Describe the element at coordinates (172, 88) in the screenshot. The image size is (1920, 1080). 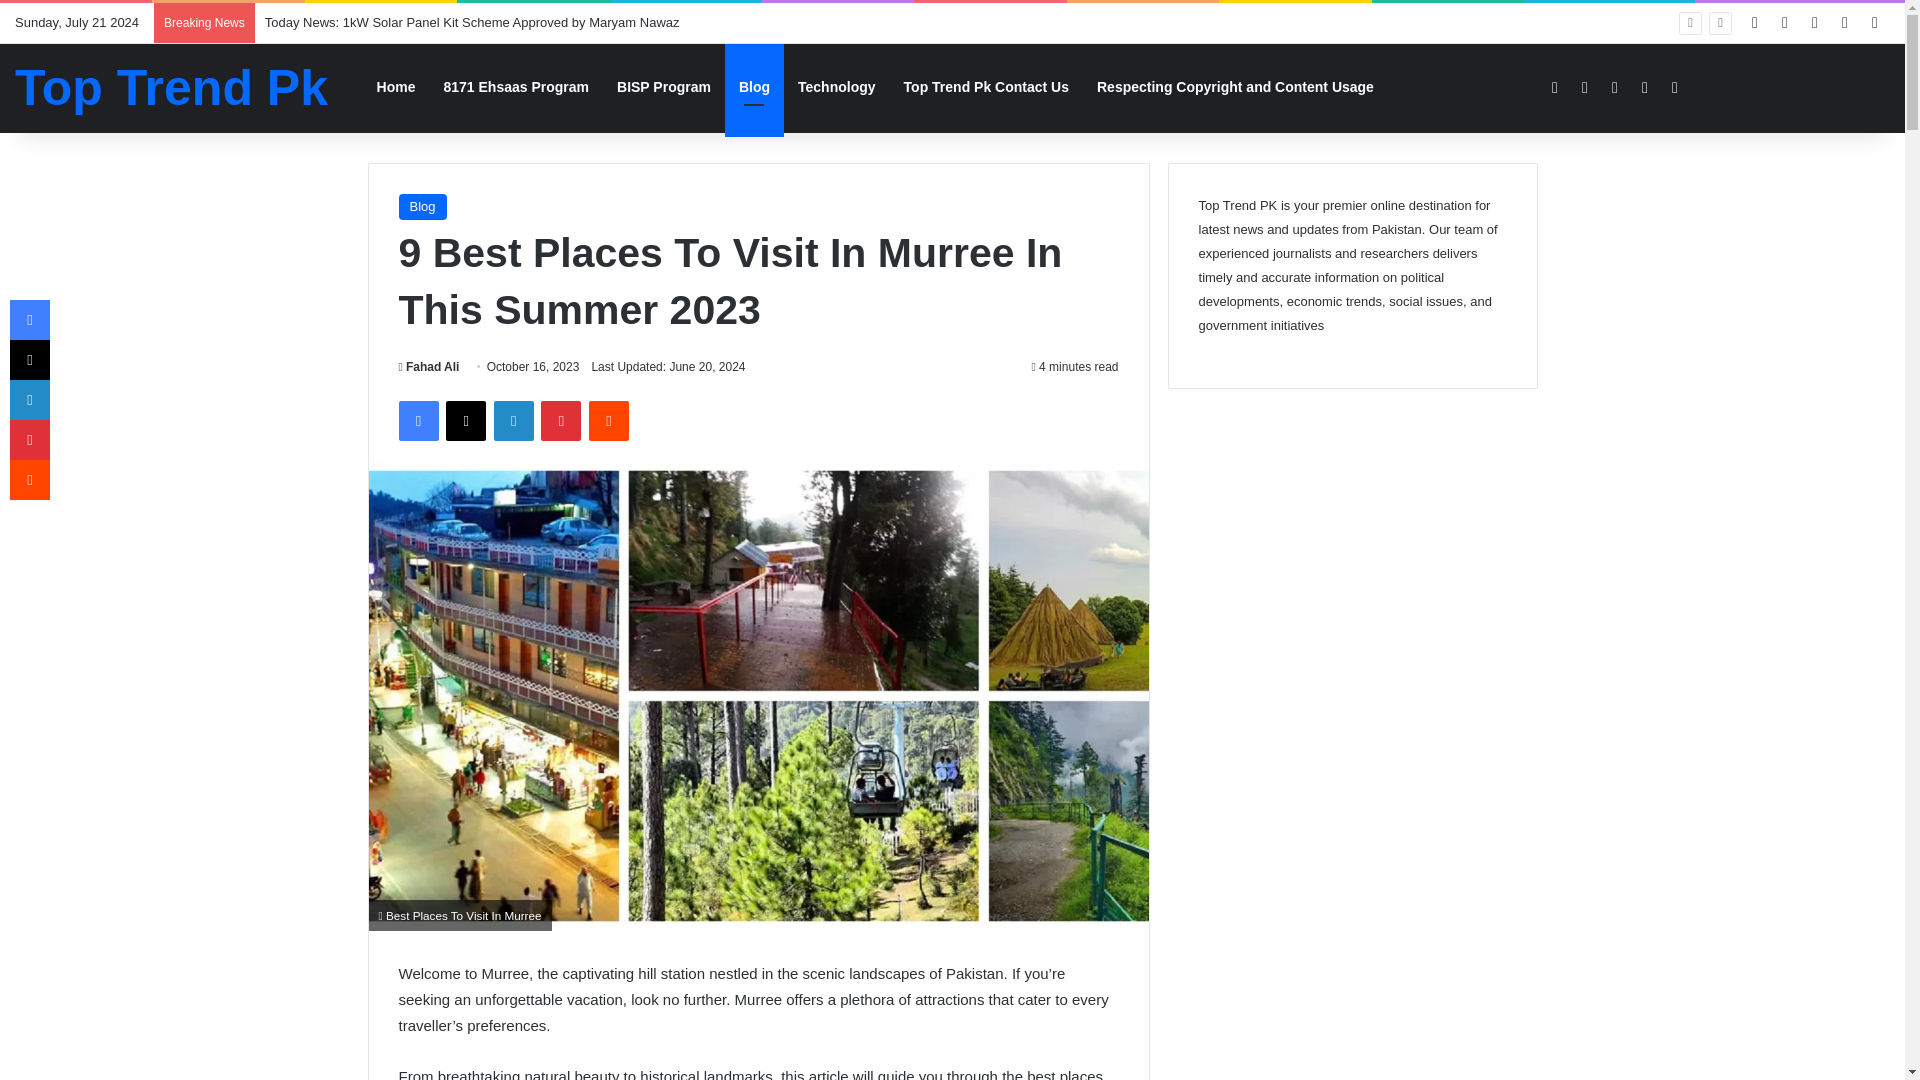
I see `Top Trend Pk` at that location.